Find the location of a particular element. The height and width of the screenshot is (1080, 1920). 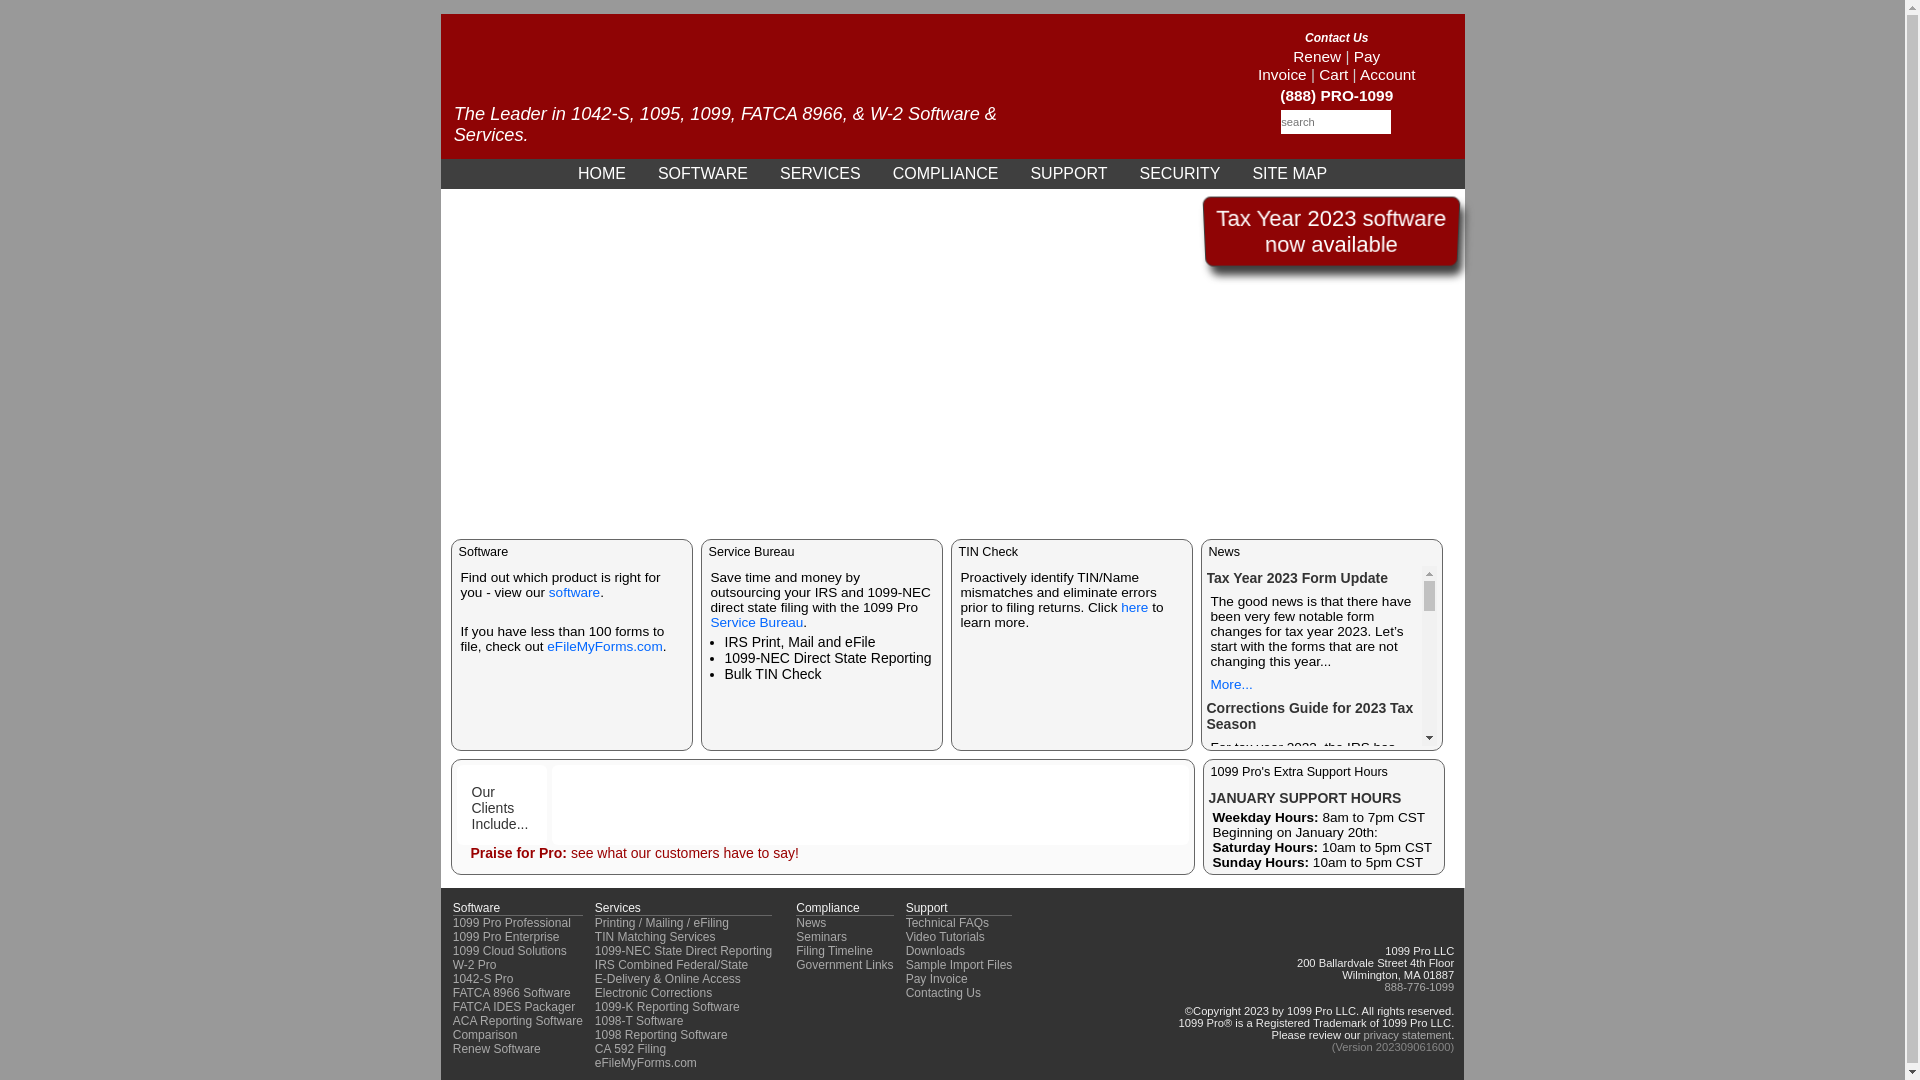

Service Bureau is located at coordinates (756, 622).